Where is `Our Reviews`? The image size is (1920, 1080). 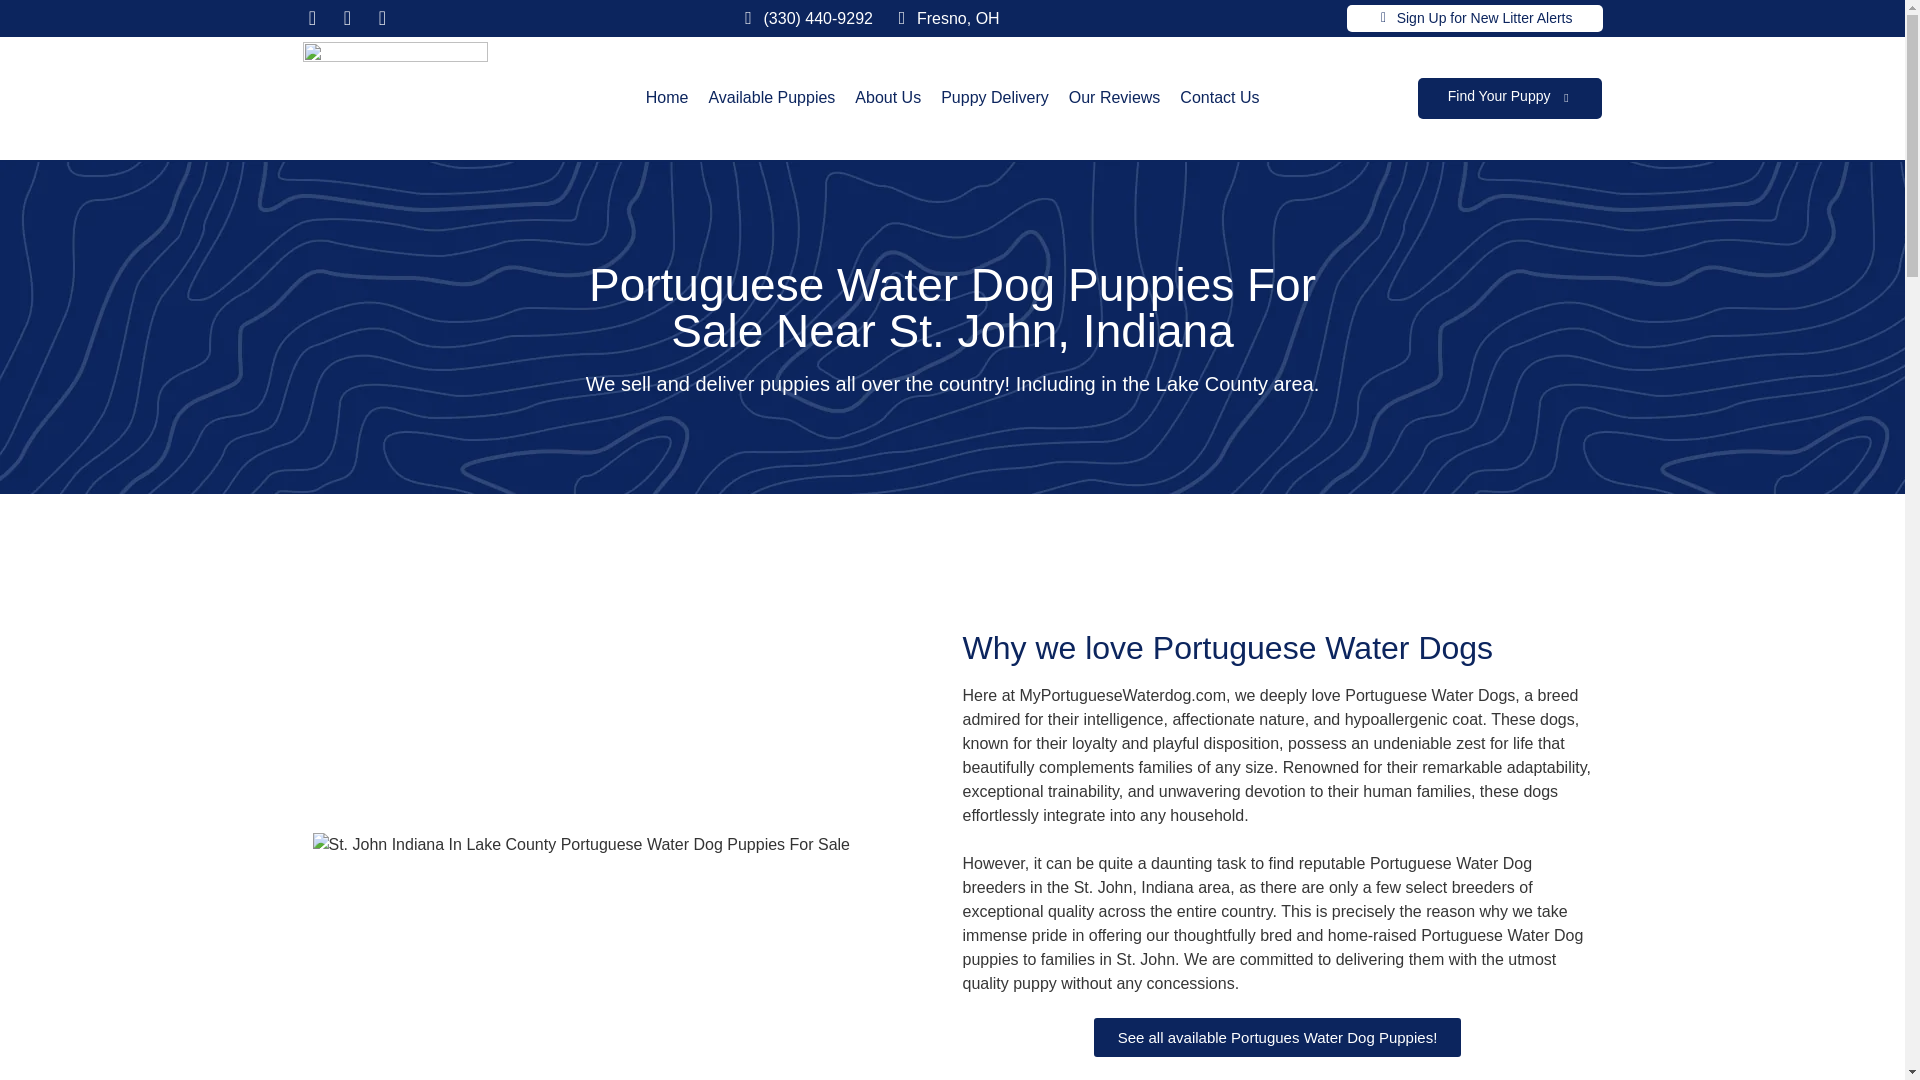
Our Reviews is located at coordinates (1115, 97).